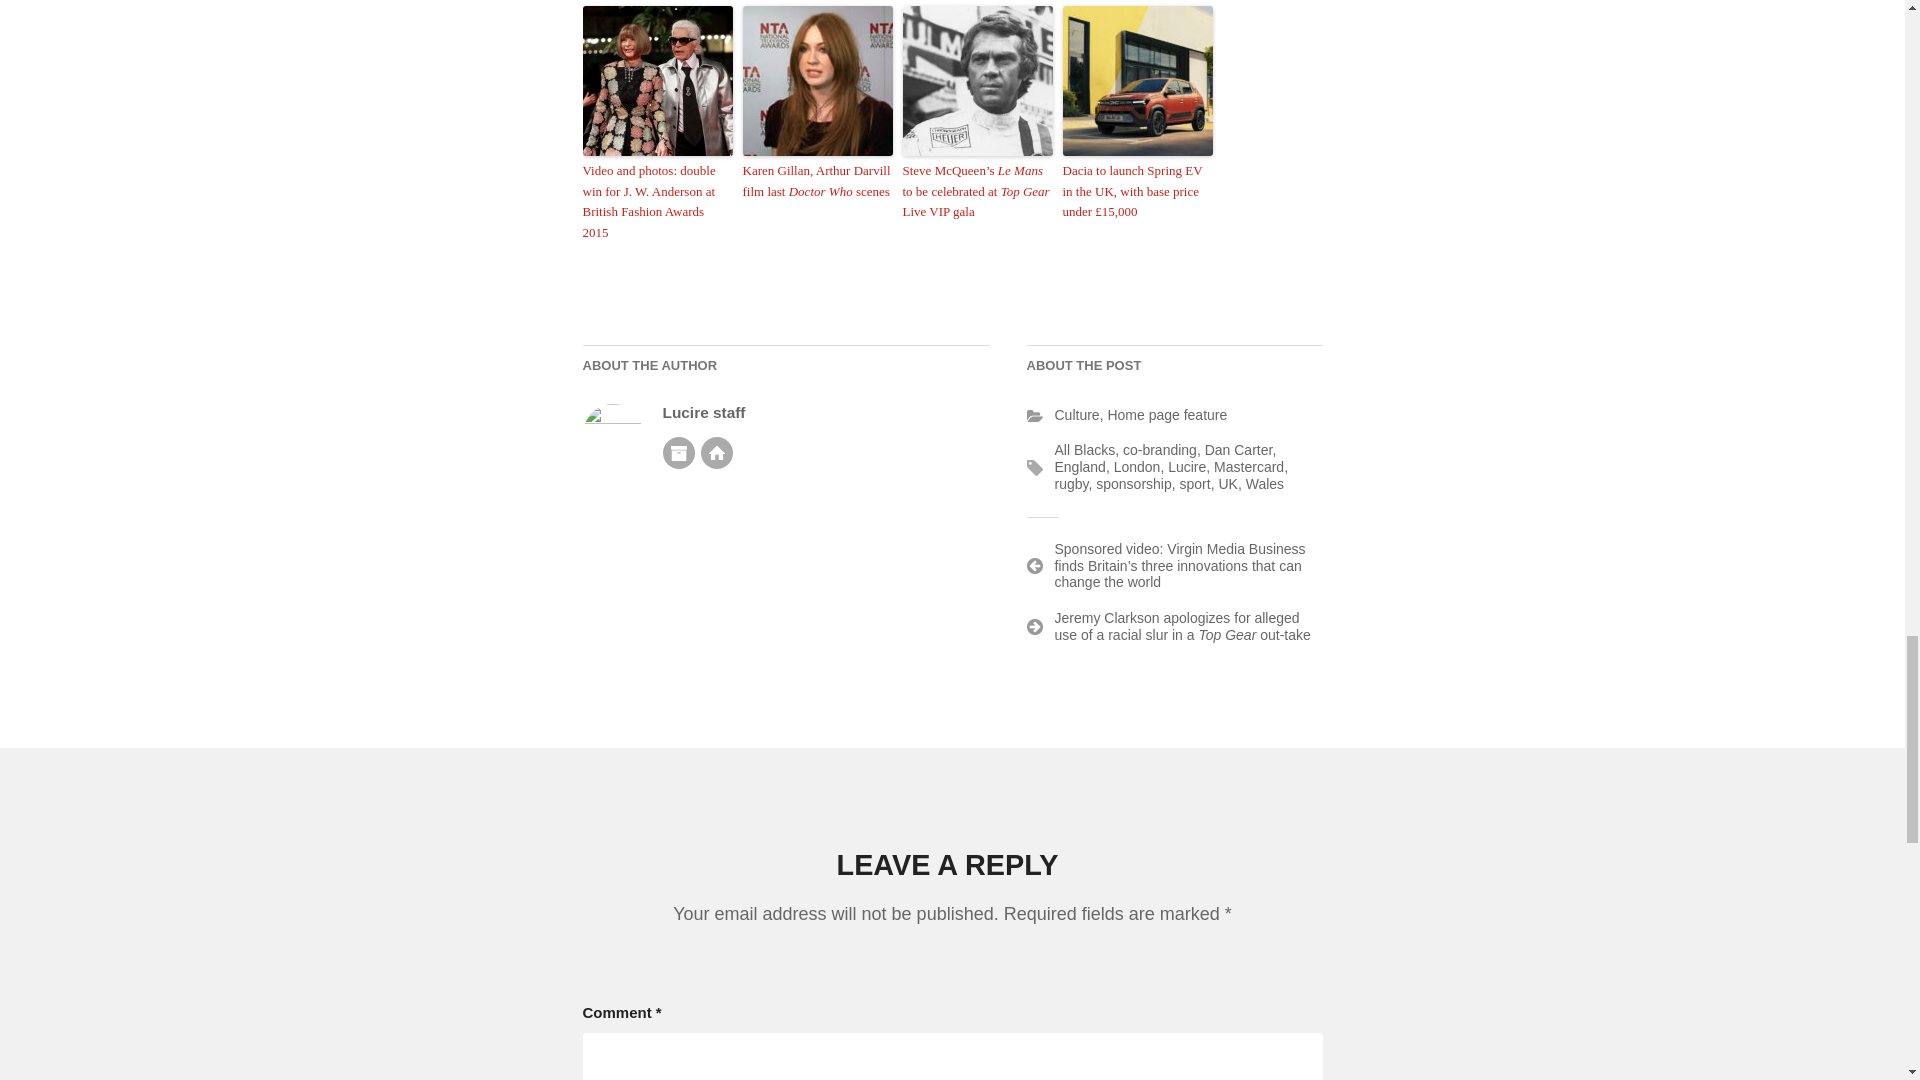 This screenshot has height=1080, width=1920. I want to click on Author archive, so click(678, 452).